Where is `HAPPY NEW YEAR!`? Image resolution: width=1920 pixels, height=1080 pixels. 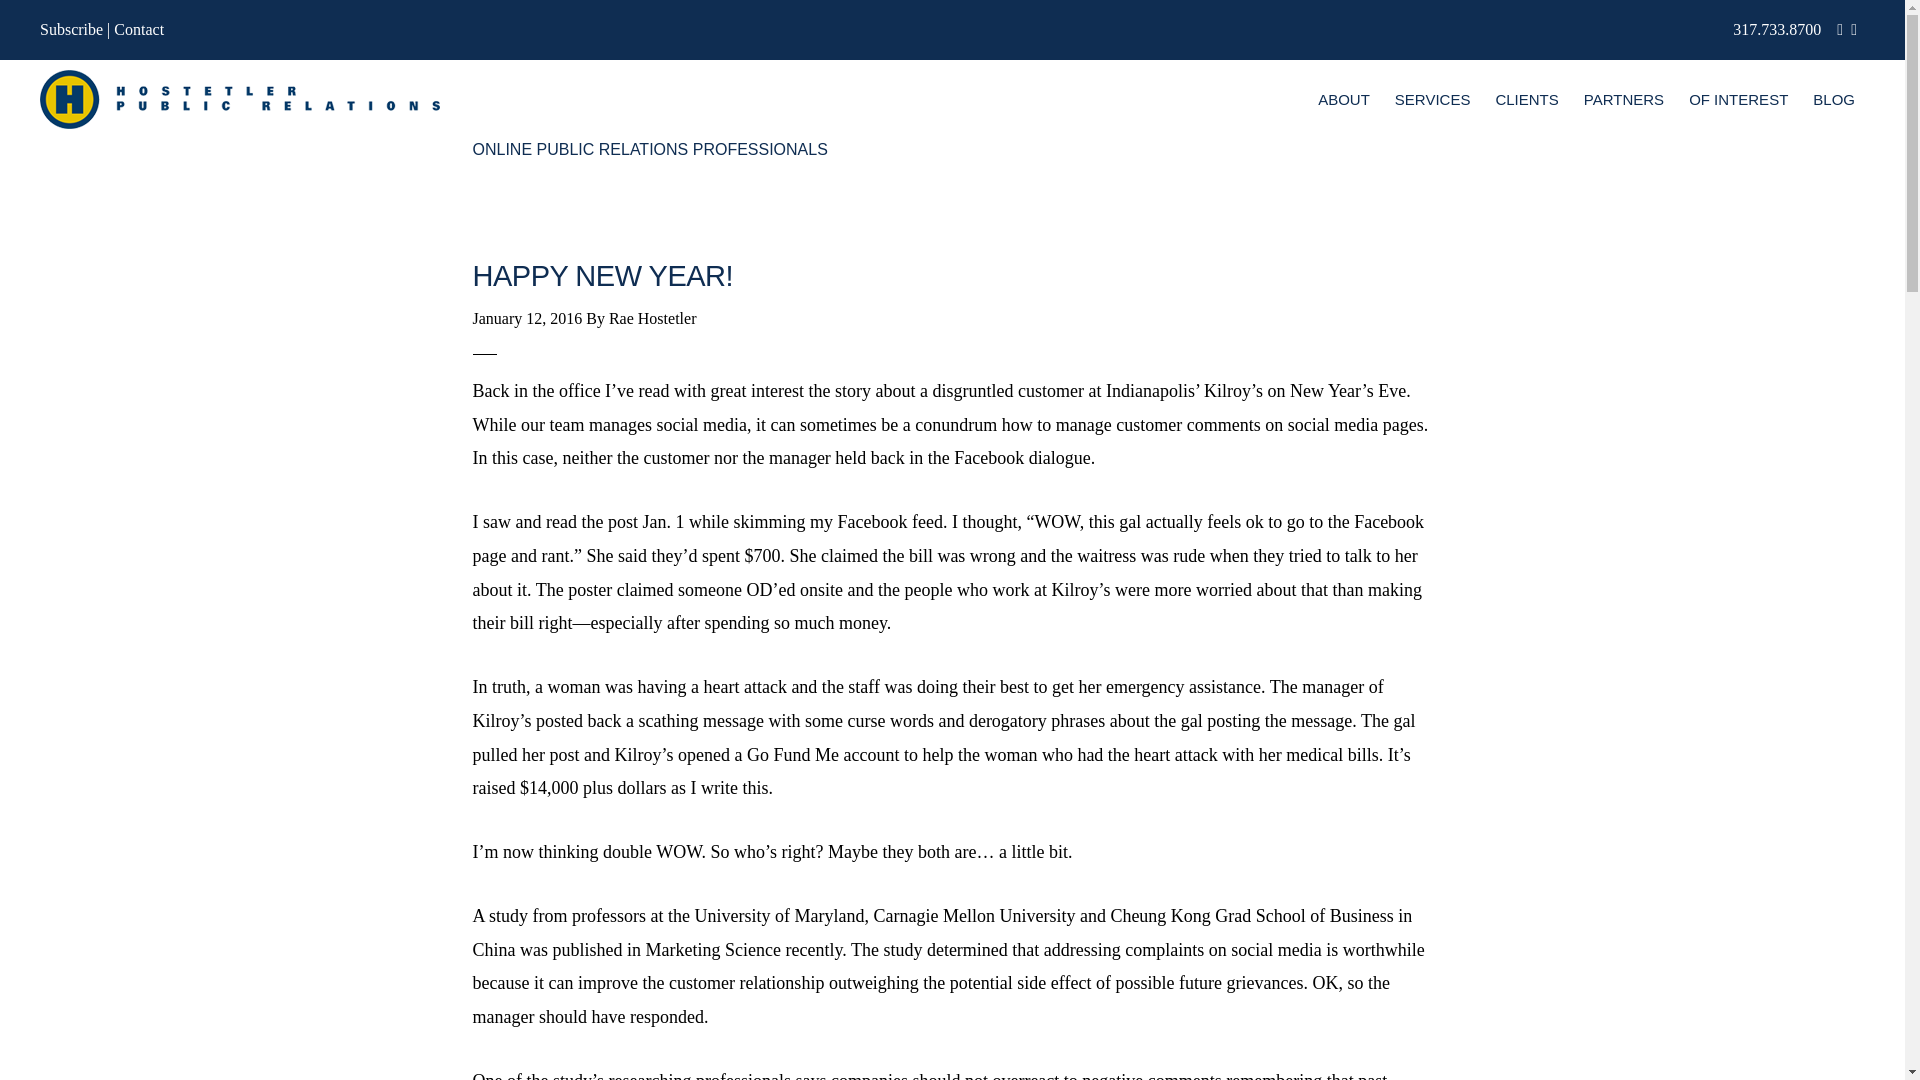 HAPPY NEW YEAR! is located at coordinates (602, 276).